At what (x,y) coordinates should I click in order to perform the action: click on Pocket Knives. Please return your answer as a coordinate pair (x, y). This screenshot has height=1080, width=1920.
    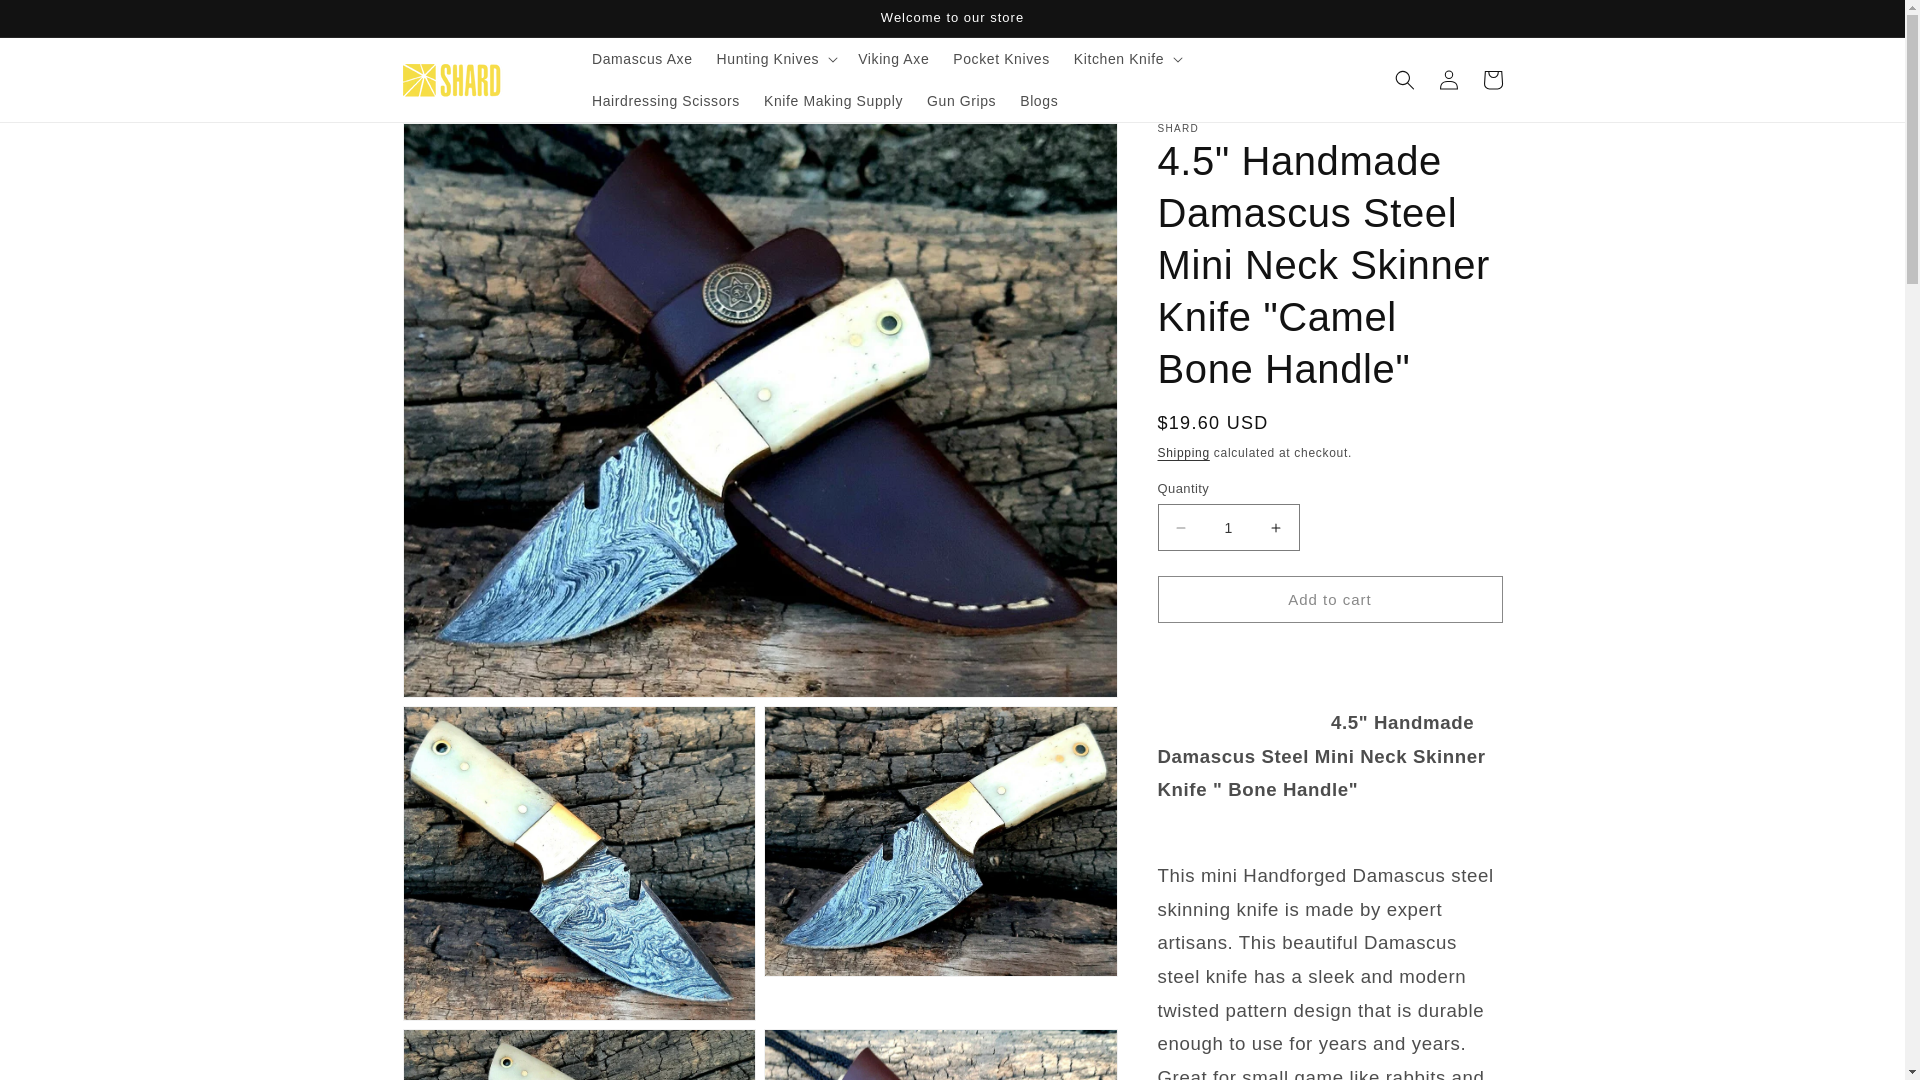
    Looking at the image, I should click on (1000, 58).